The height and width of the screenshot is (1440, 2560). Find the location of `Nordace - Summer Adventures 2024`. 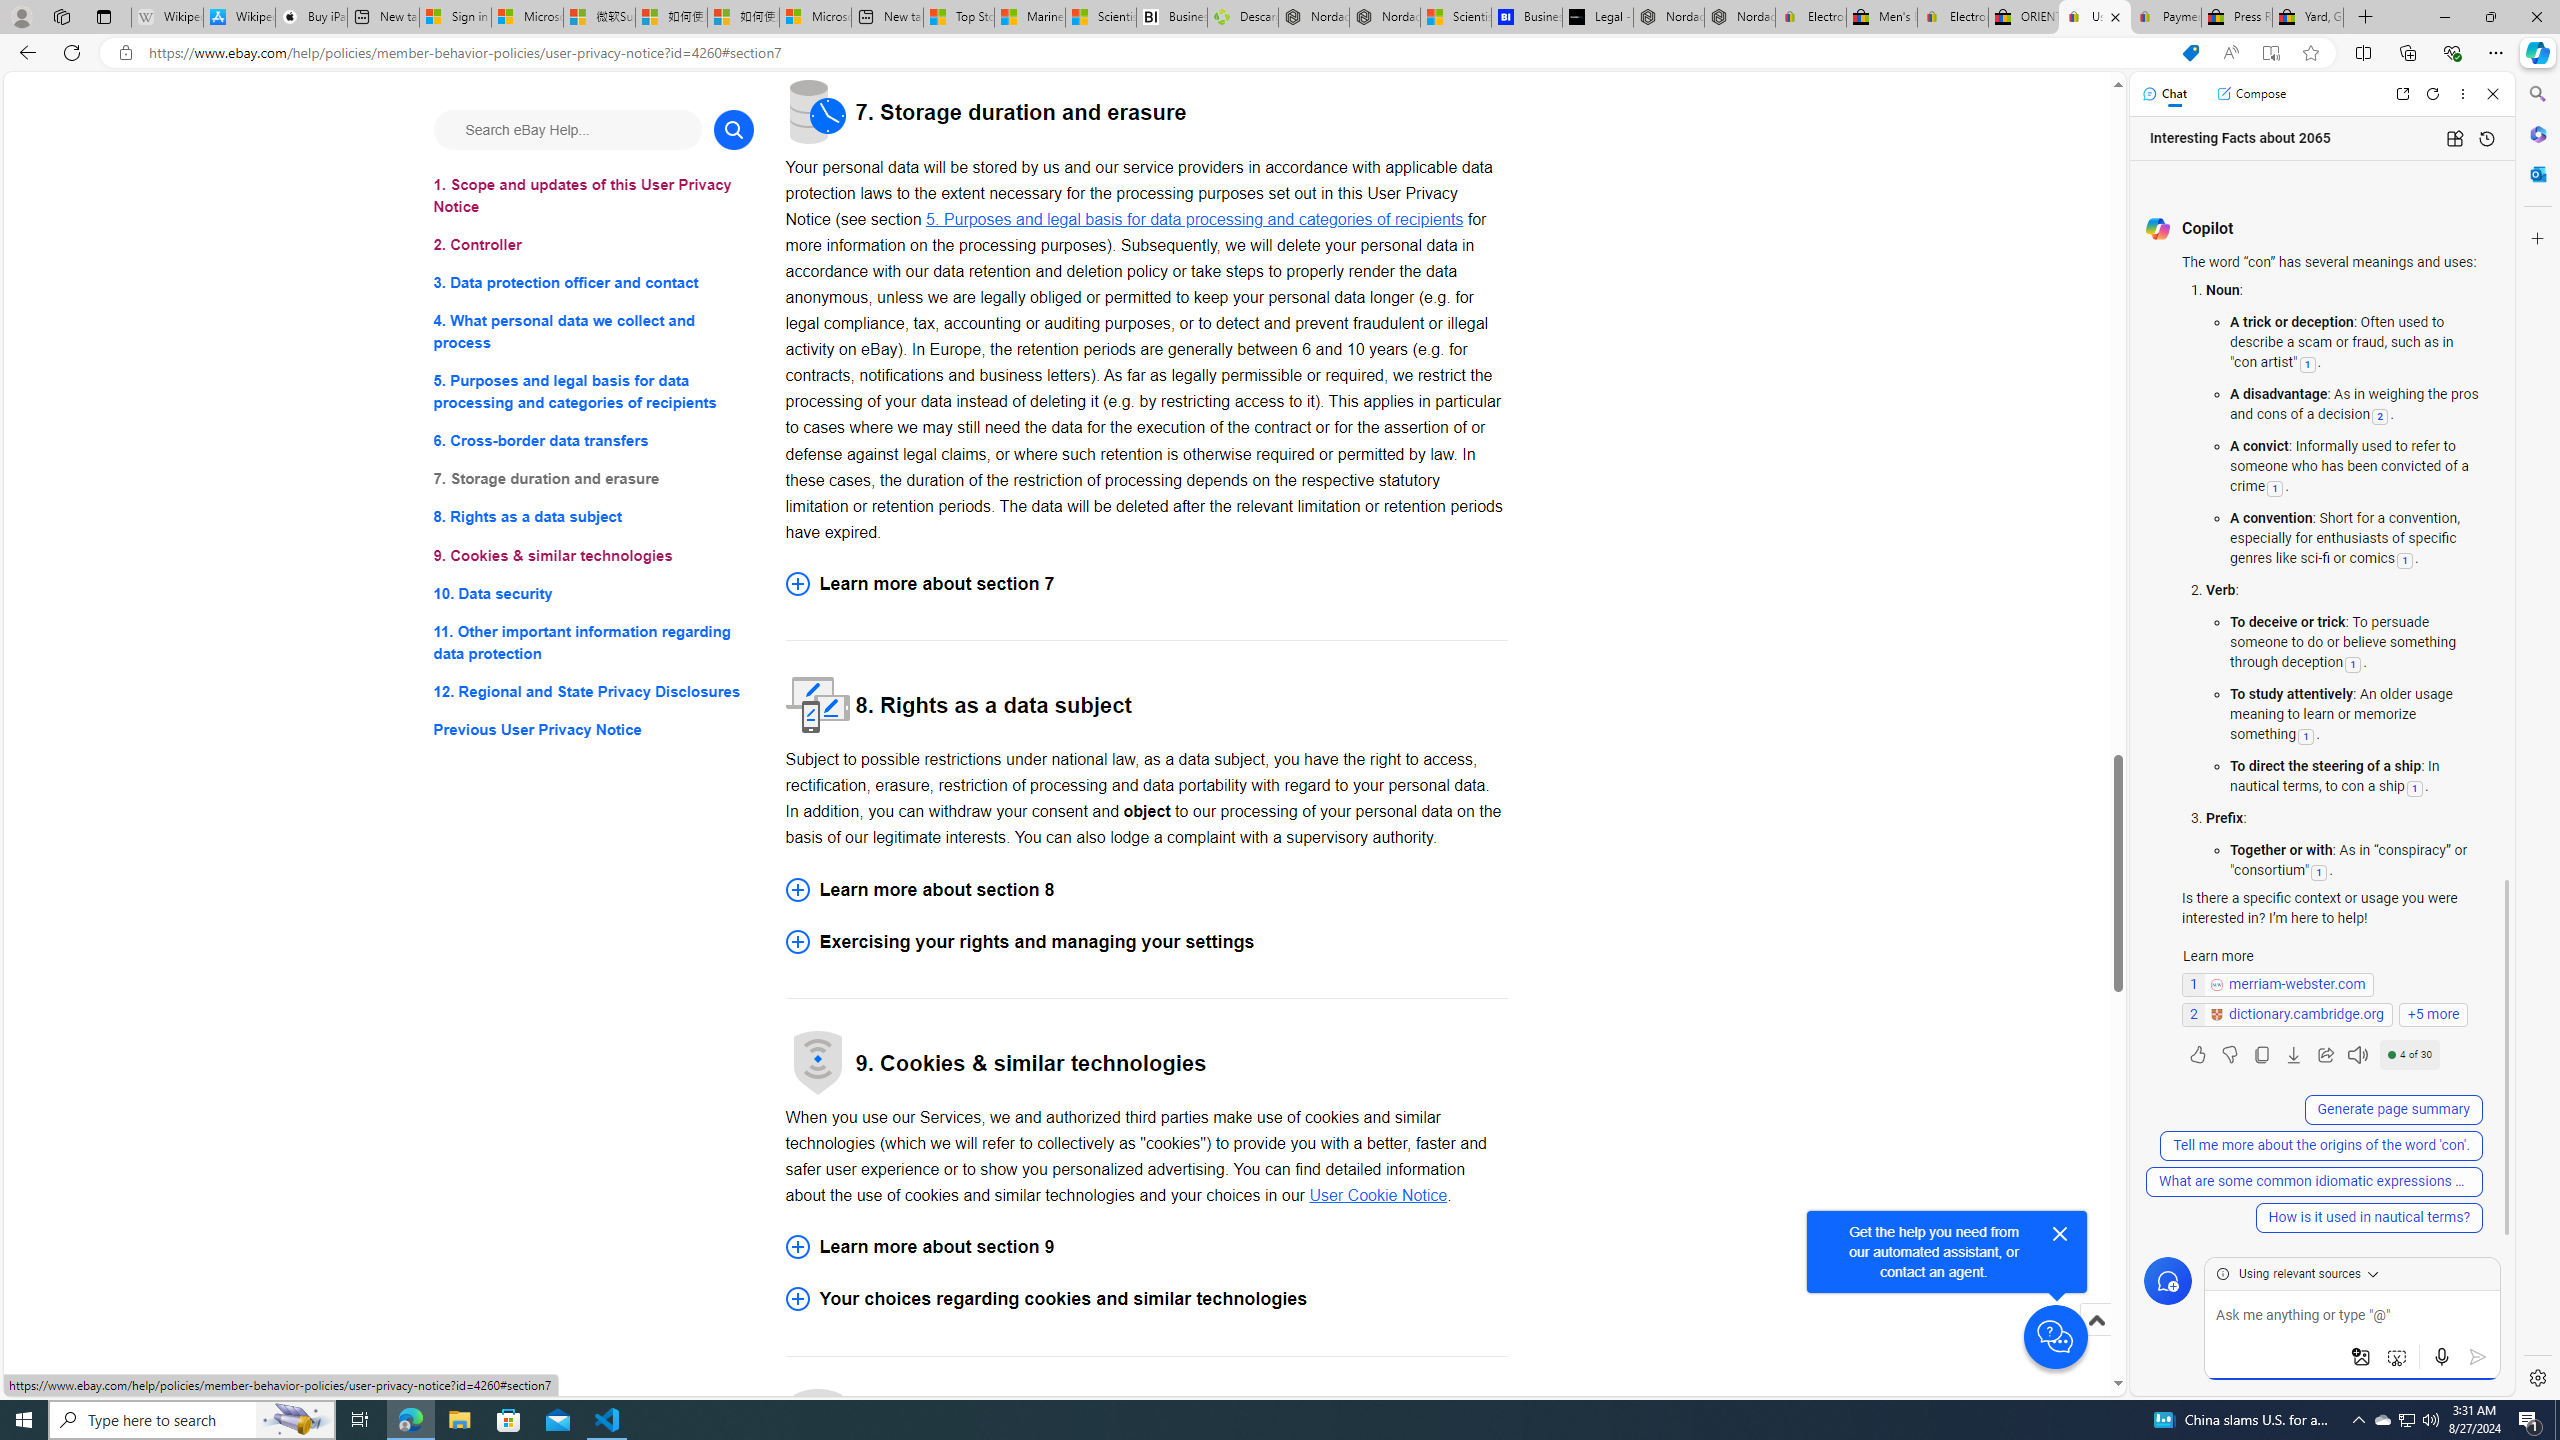

Nordace - Summer Adventures 2024 is located at coordinates (1668, 17).